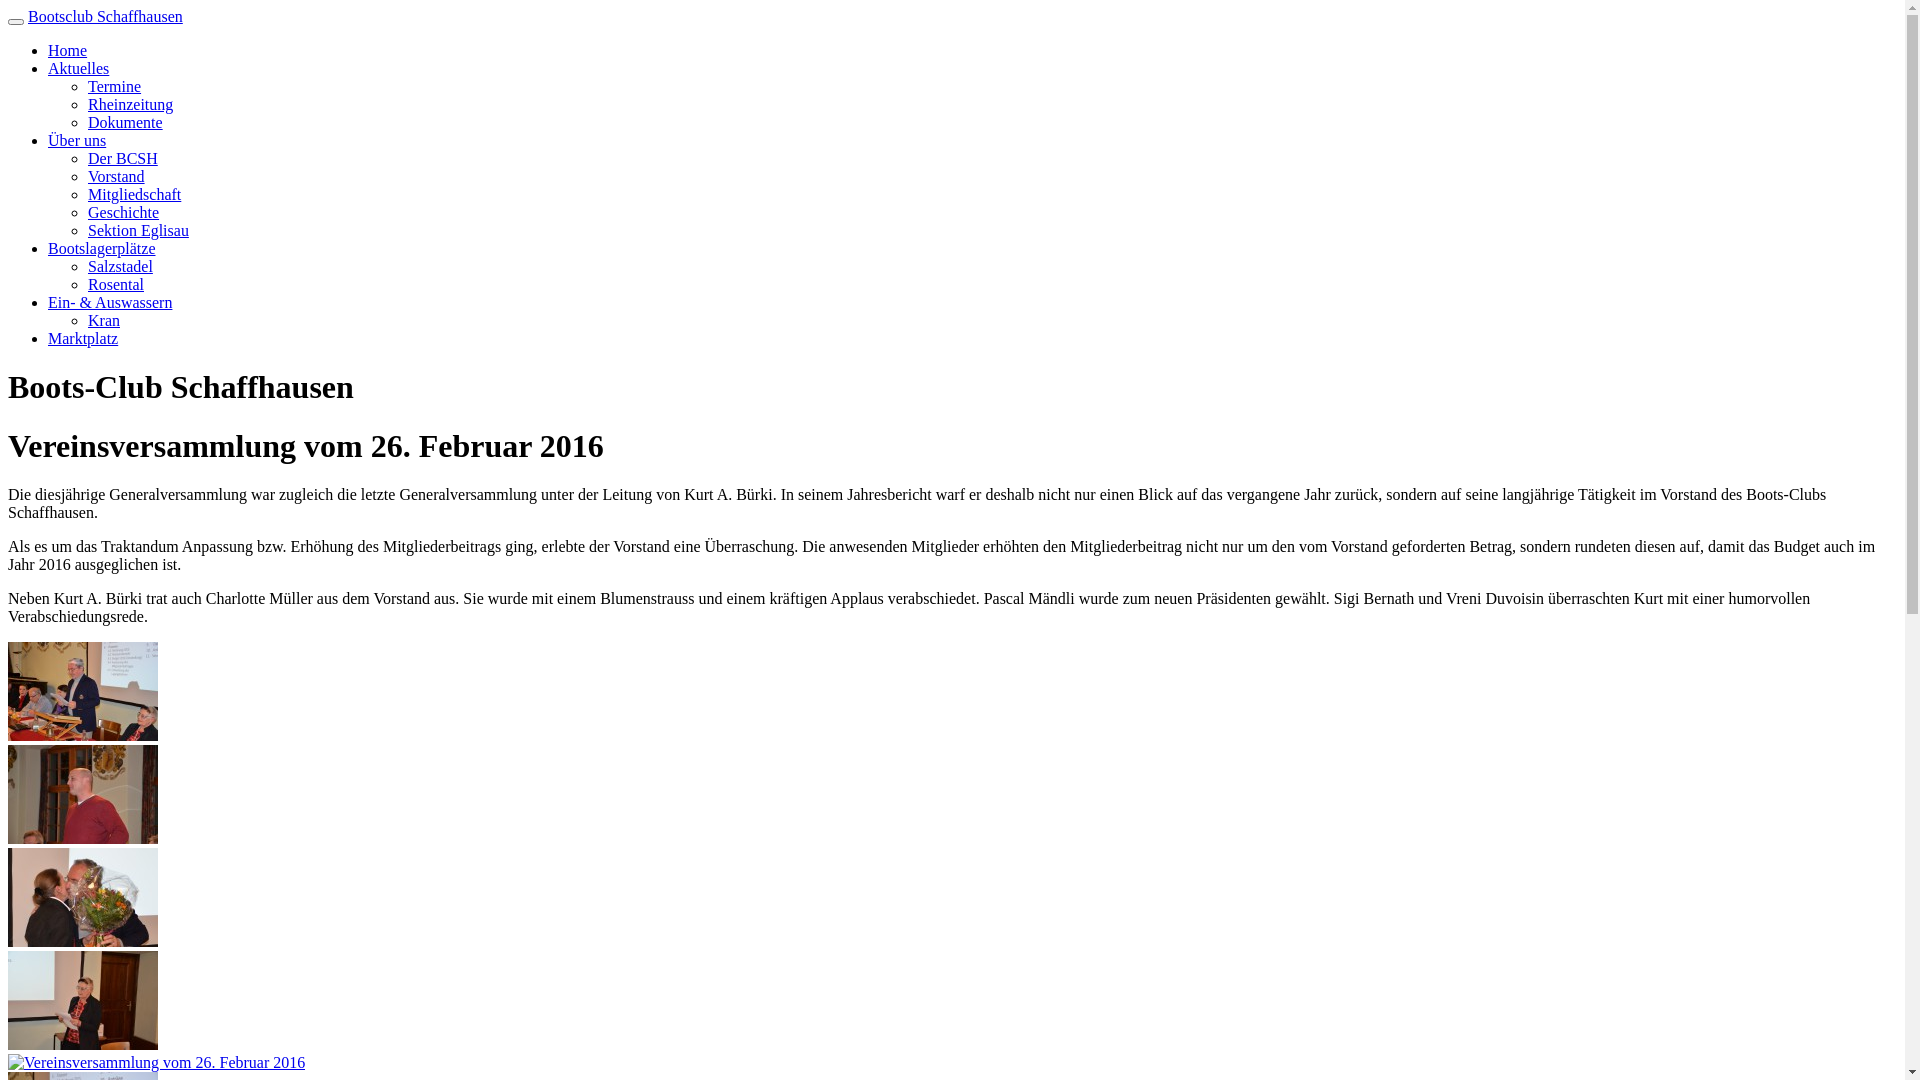 Image resolution: width=1920 pixels, height=1080 pixels. What do you see at coordinates (130, 104) in the screenshot?
I see `Rheinzeitung` at bounding box center [130, 104].